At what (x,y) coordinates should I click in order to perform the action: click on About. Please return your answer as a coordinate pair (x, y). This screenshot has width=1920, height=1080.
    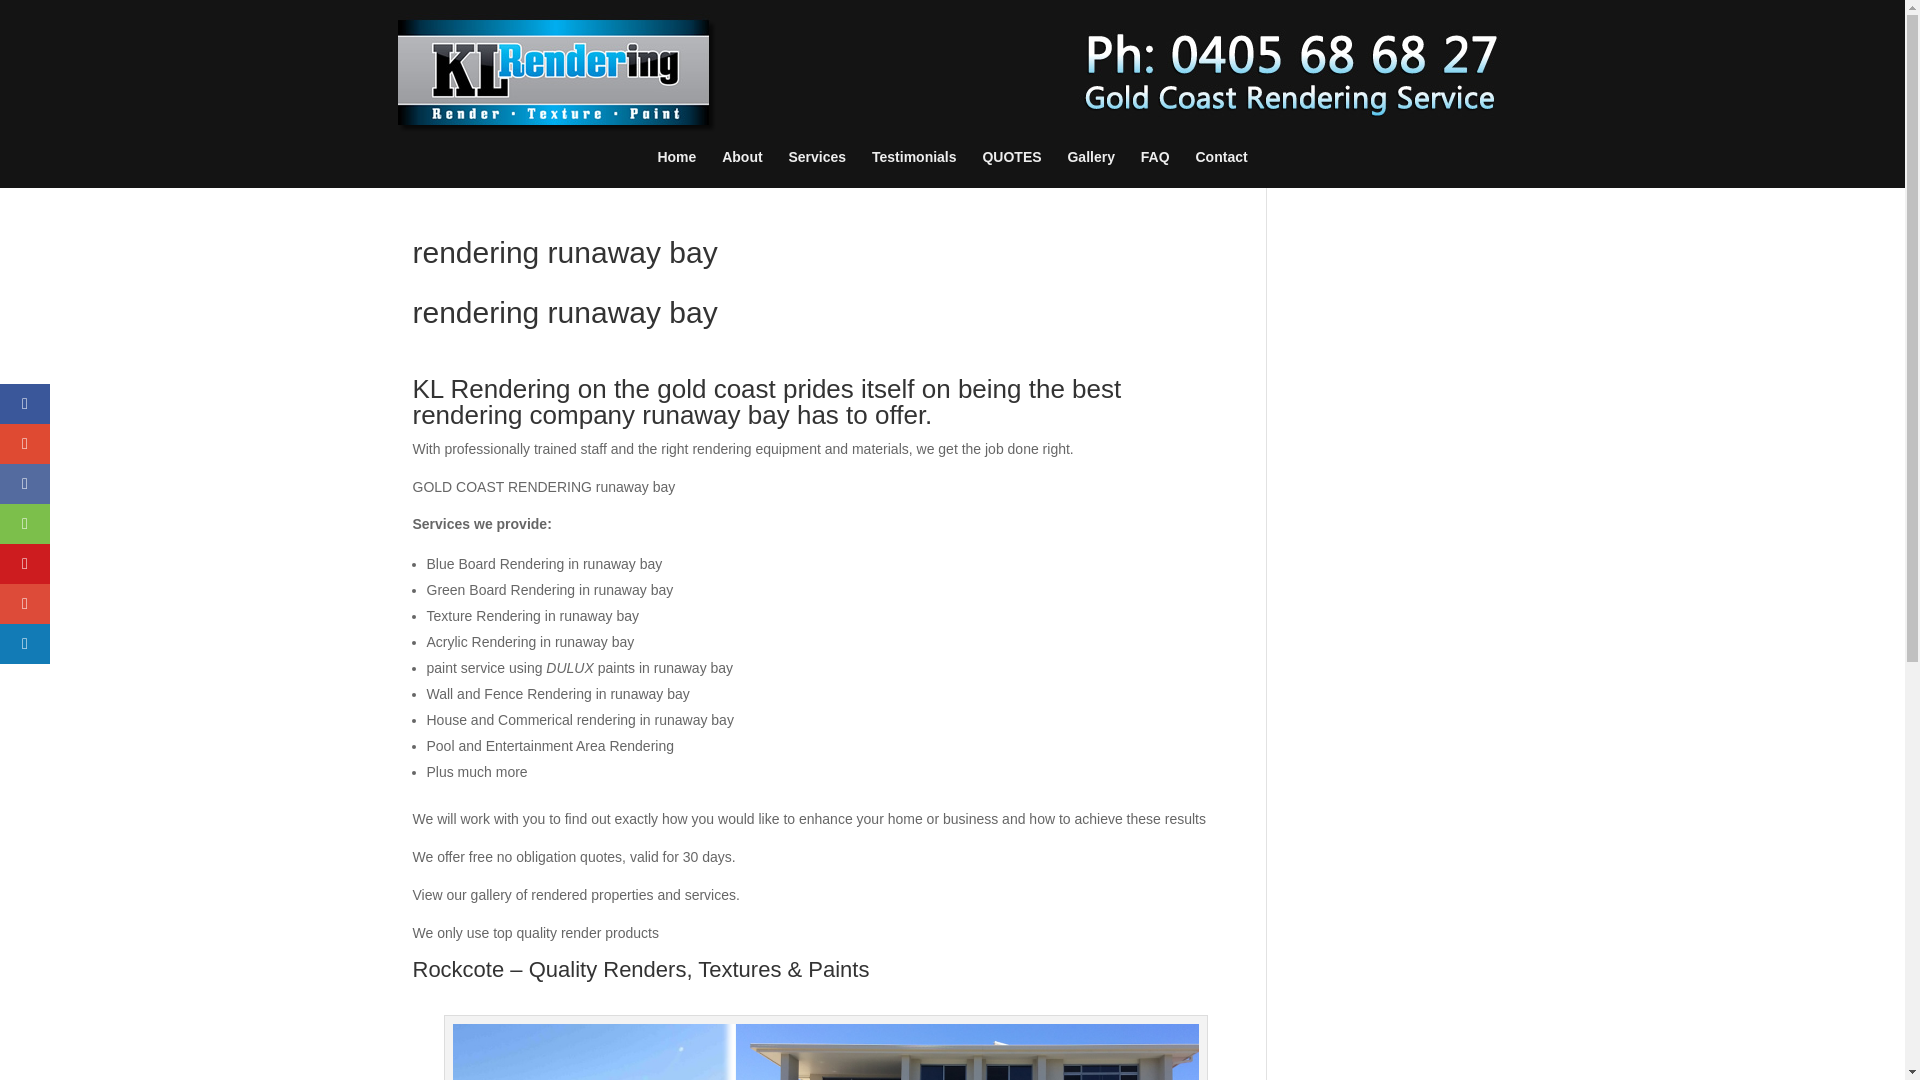
    Looking at the image, I should click on (742, 171).